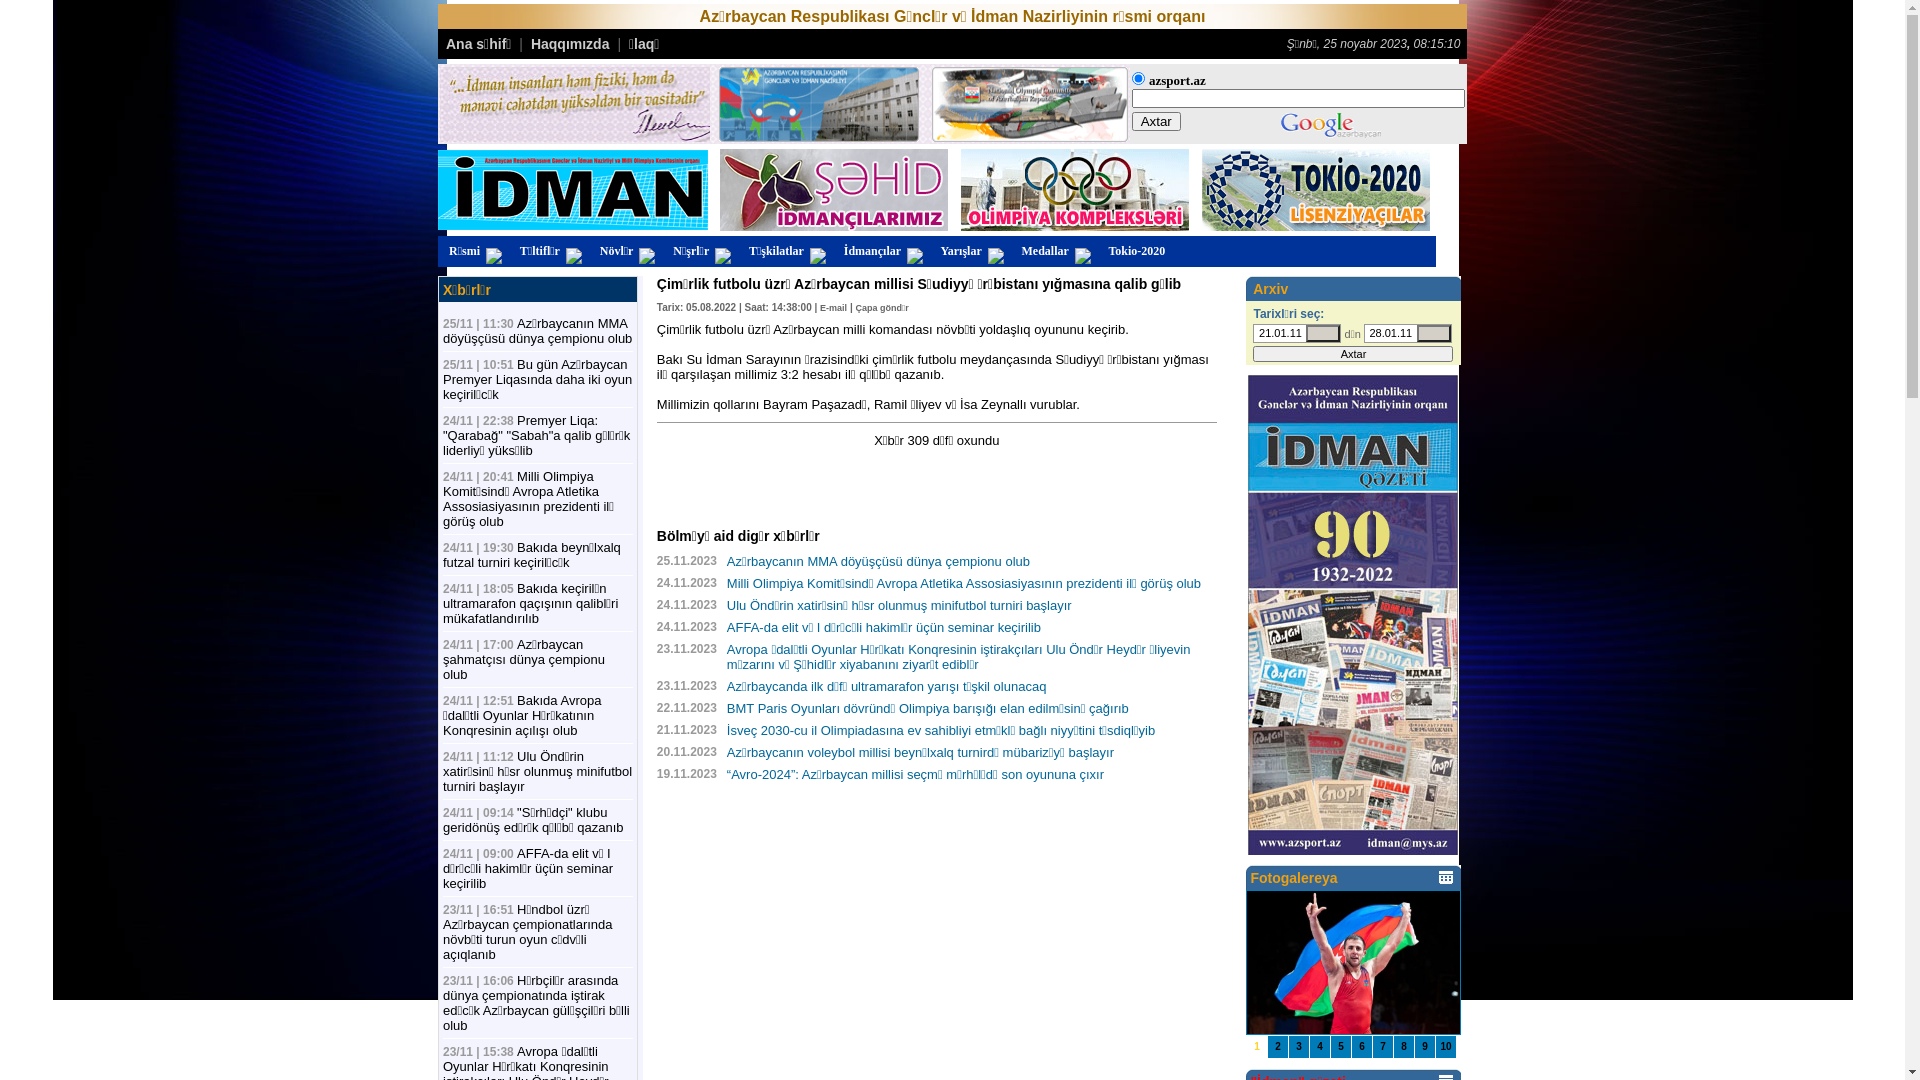 Image resolution: width=1920 pixels, height=1080 pixels. What do you see at coordinates (1341, 1047) in the screenshot?
I see `5` at bounding box center [1341, 1047].